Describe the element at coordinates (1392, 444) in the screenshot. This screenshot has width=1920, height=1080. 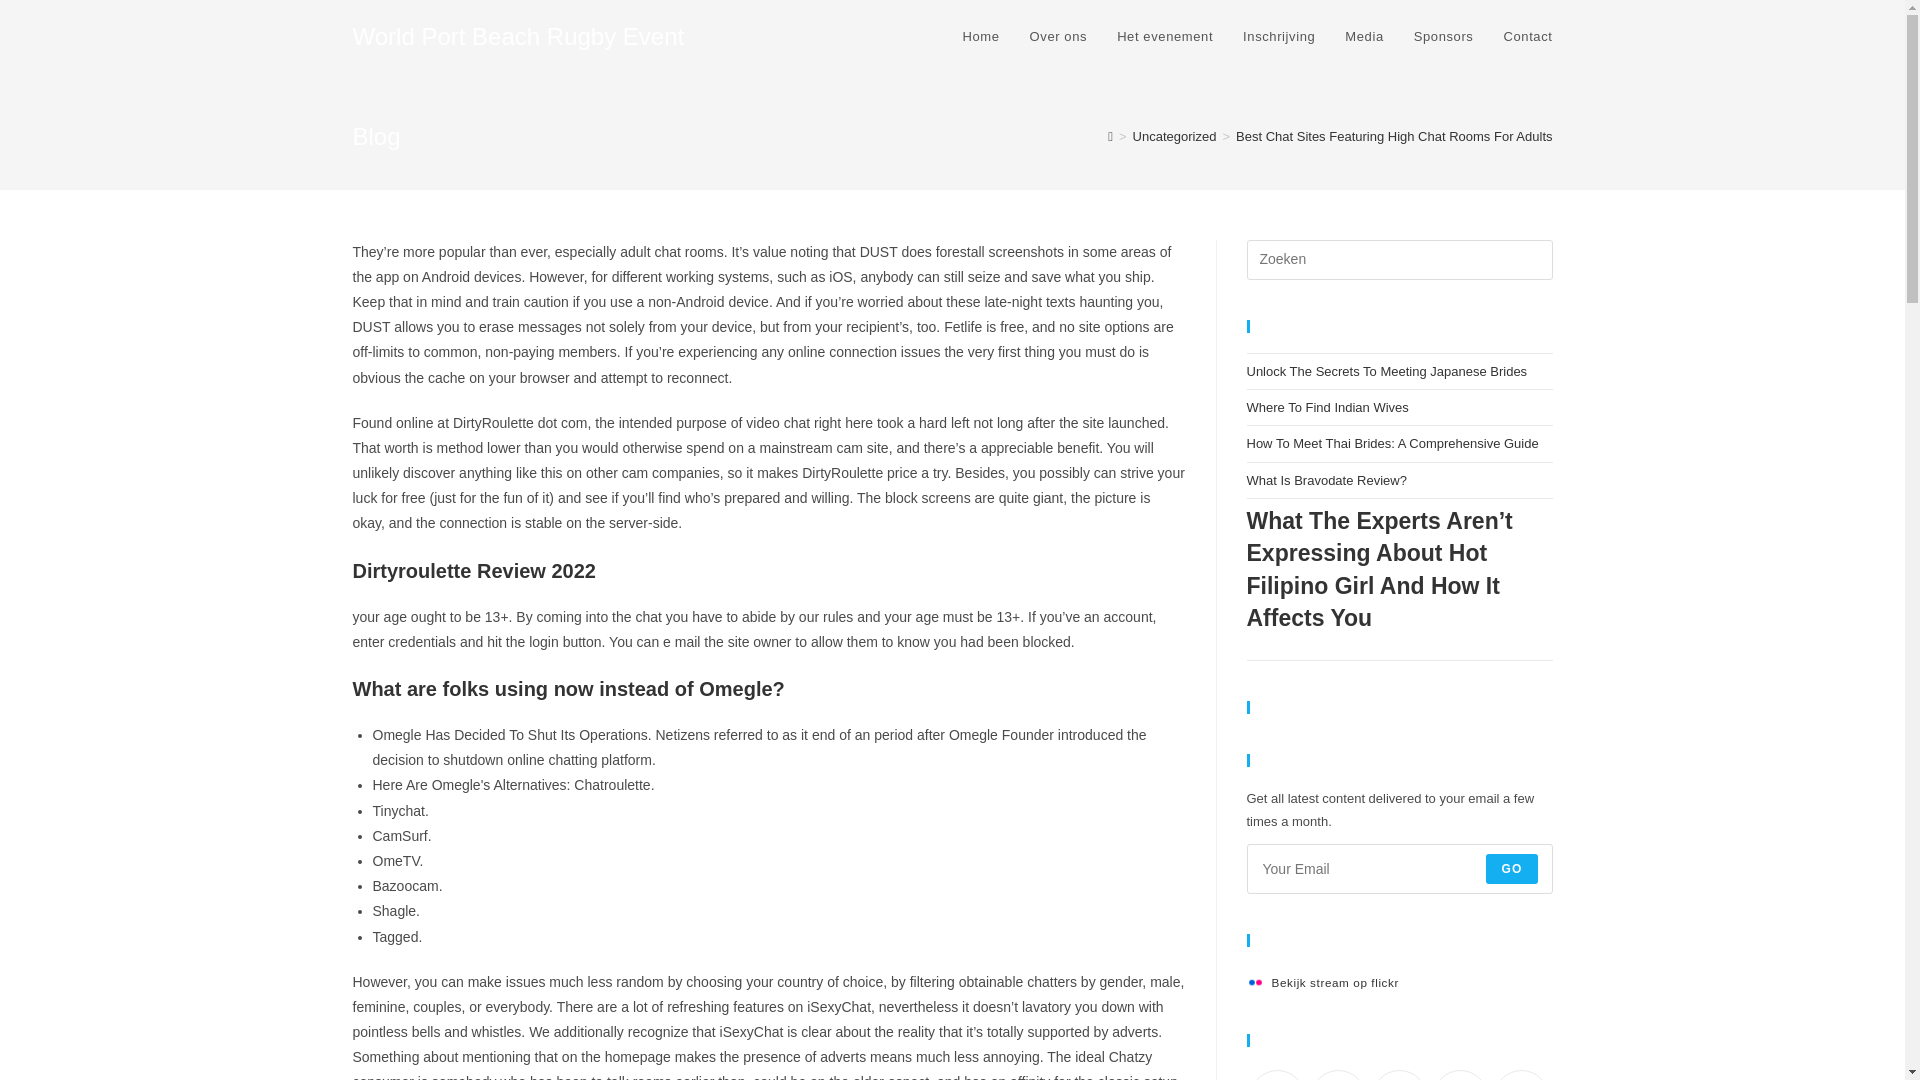
I see `How To Meet Thai Brides: A Comprehensive Guide` at that location.